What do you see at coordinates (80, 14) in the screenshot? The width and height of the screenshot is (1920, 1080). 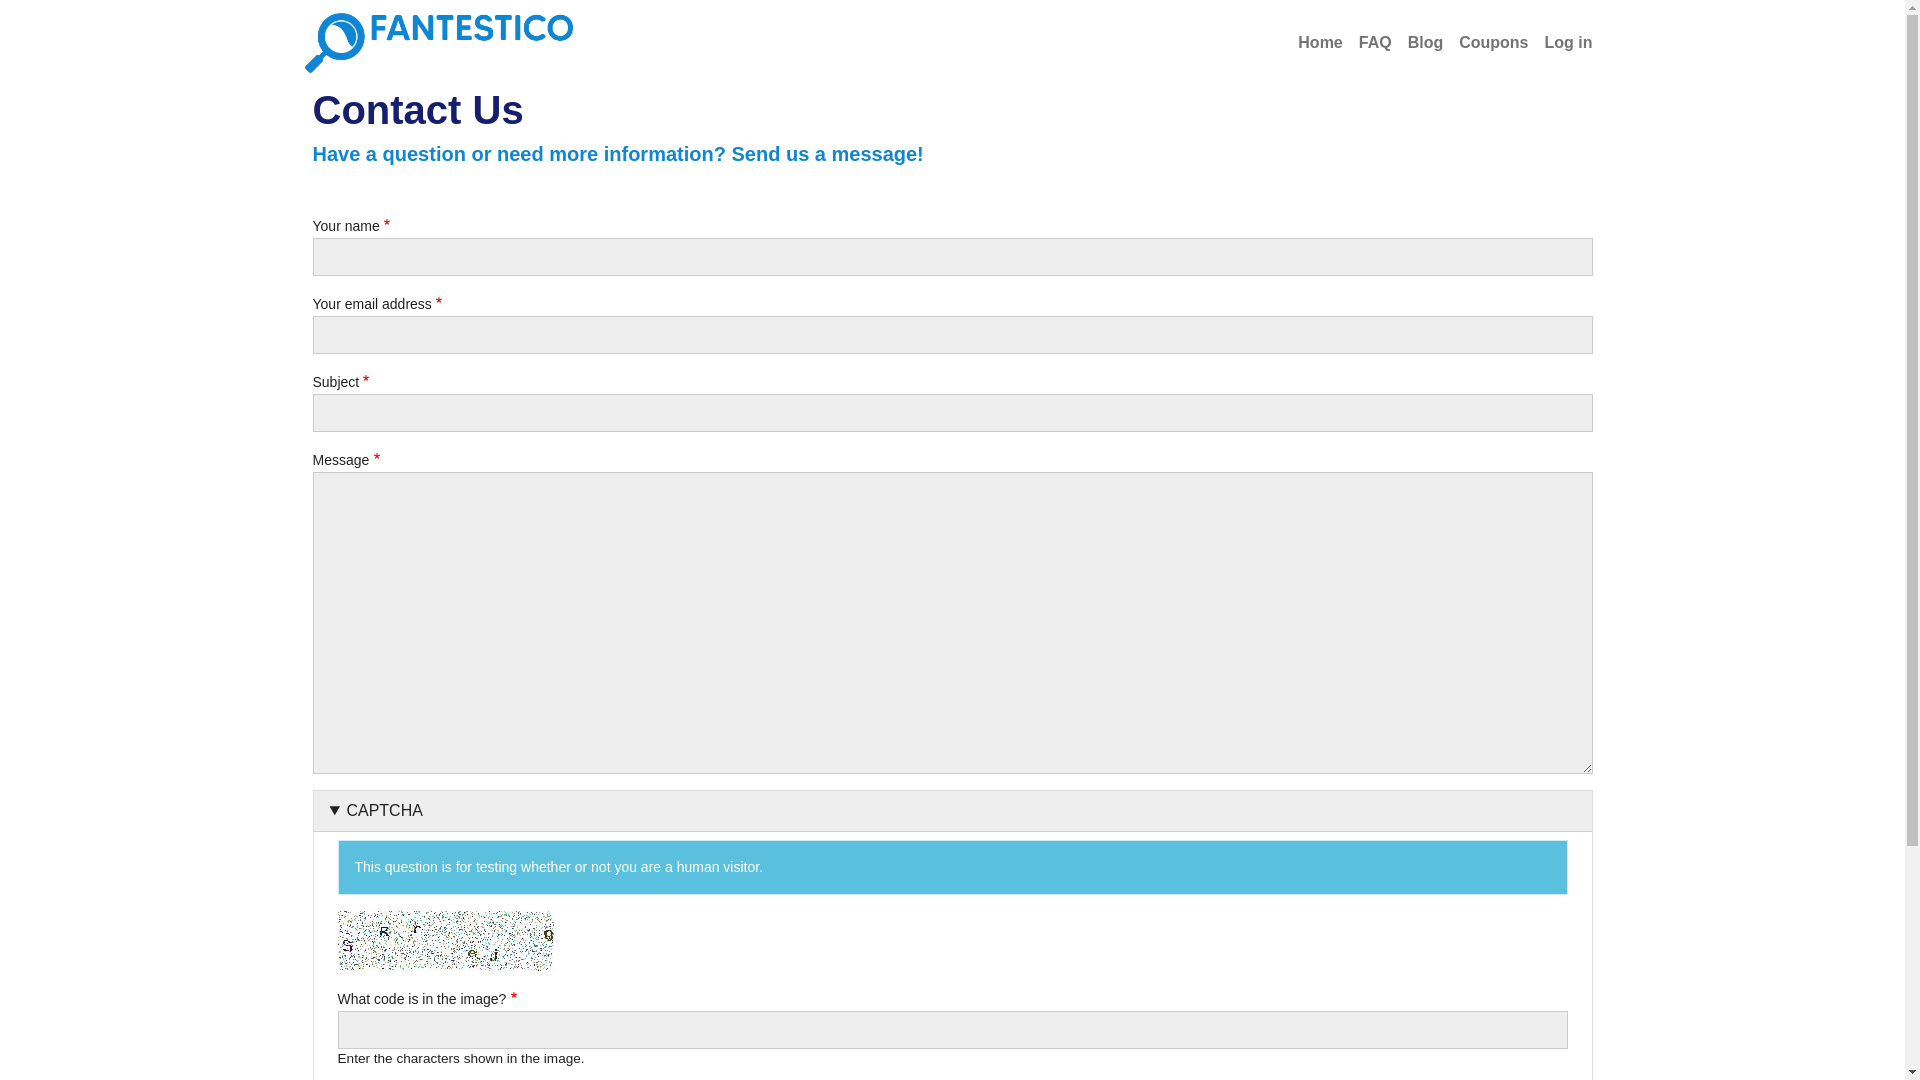 I see `Skip to main content` at bounding box center [80, 14].